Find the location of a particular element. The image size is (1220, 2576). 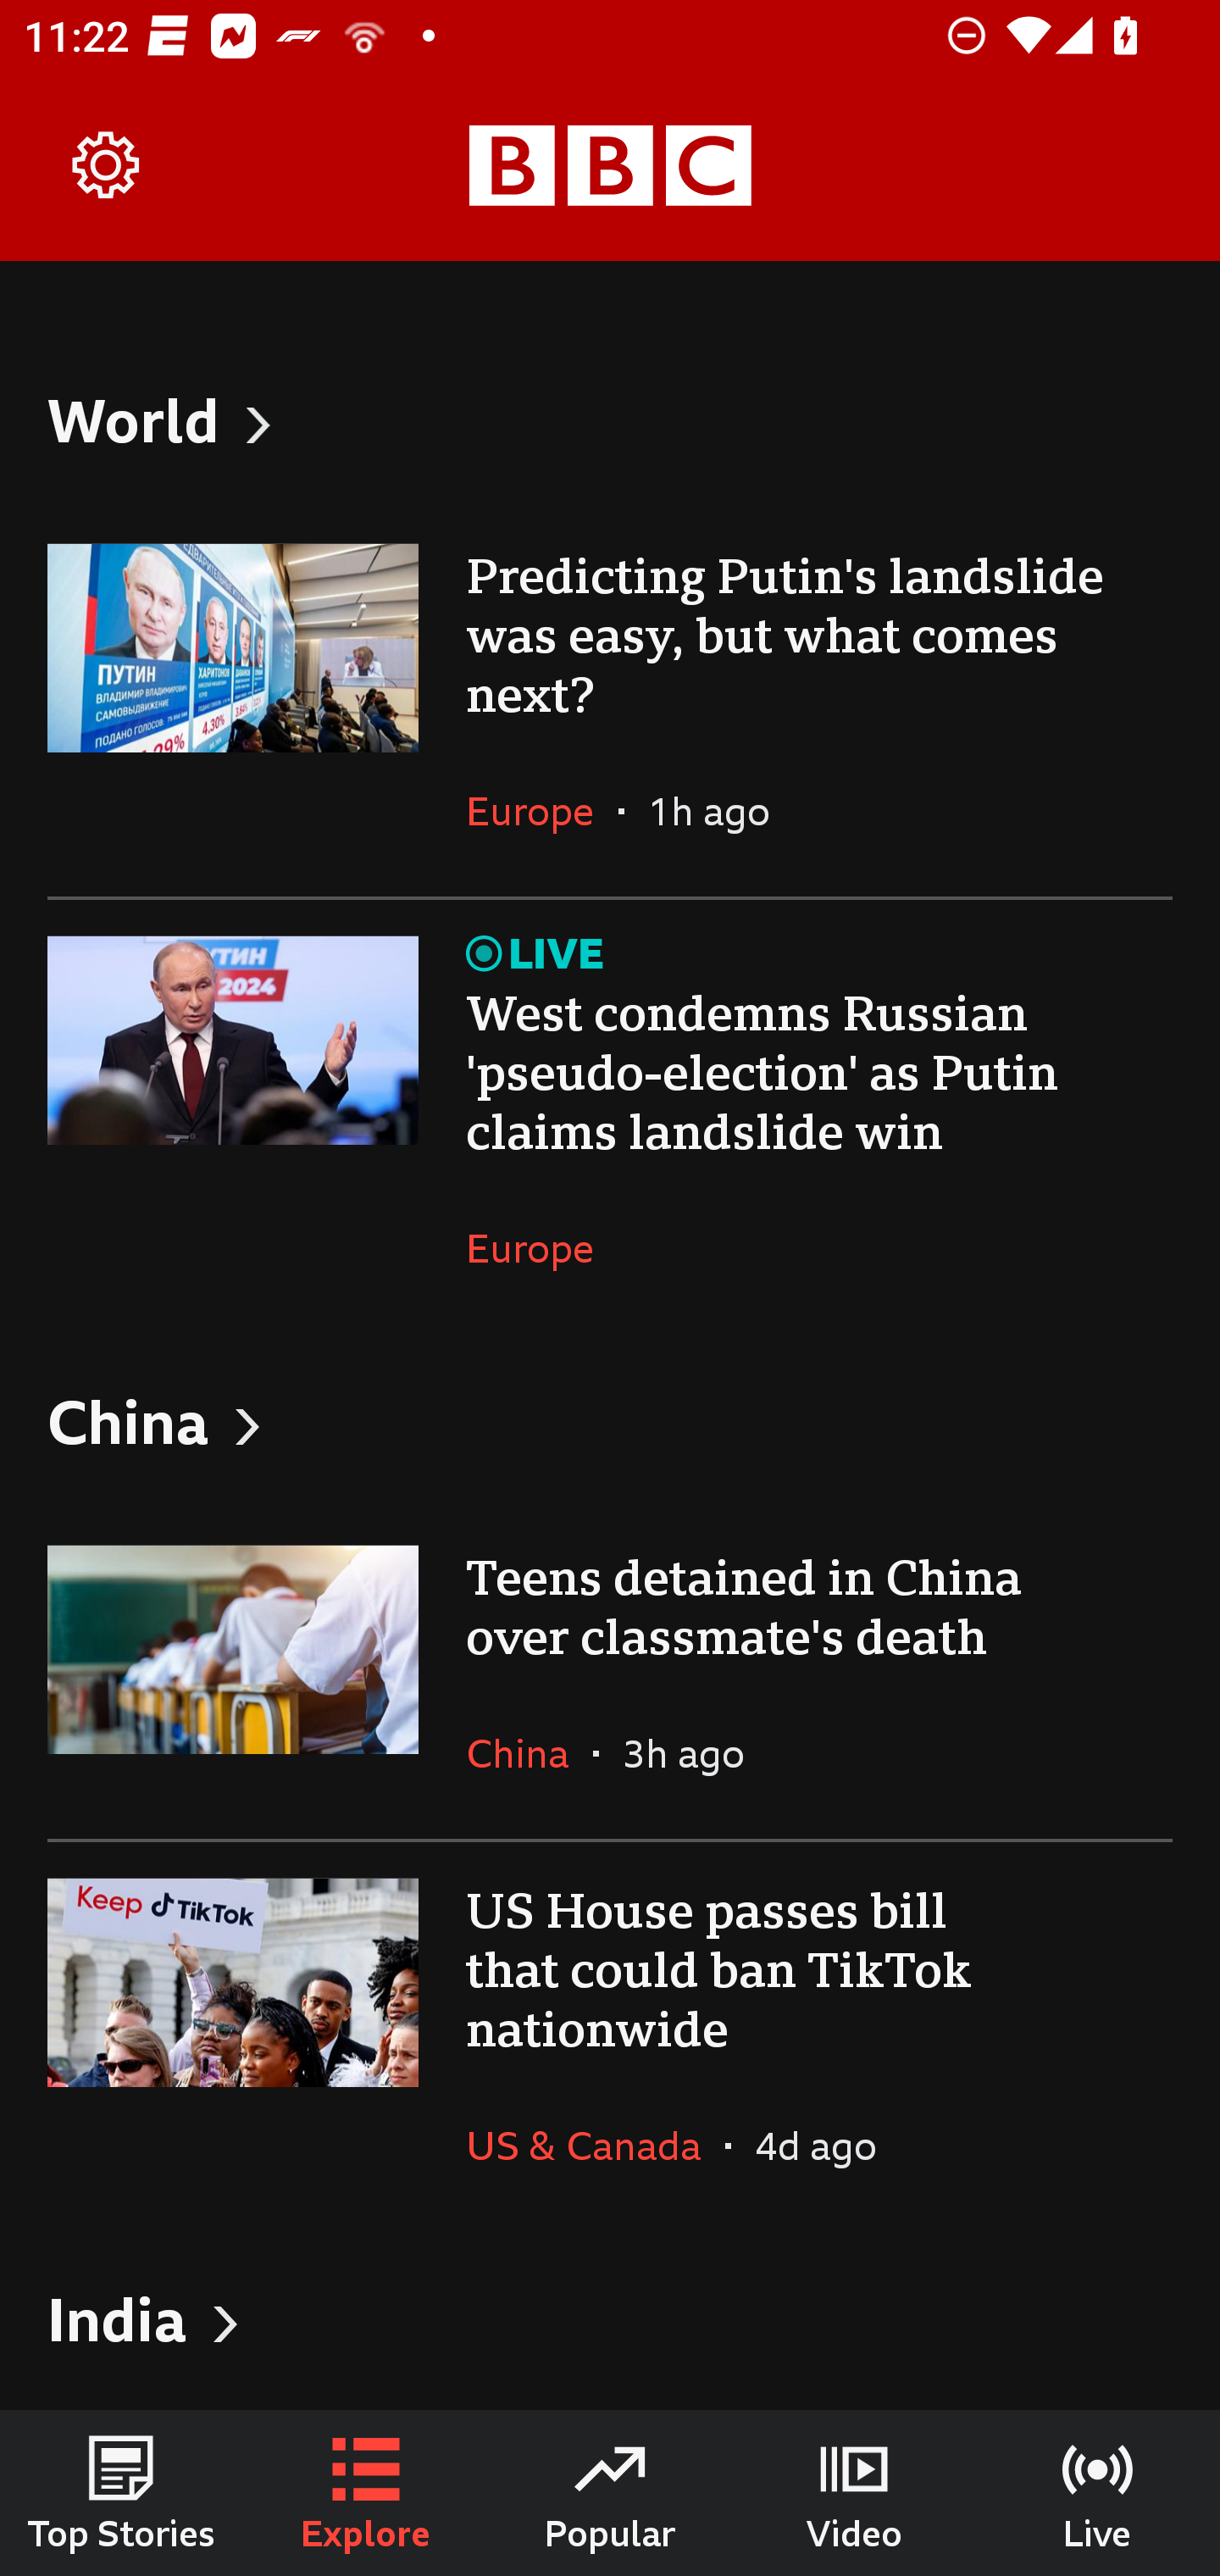

Live is located at coordinates (1098, 2493).